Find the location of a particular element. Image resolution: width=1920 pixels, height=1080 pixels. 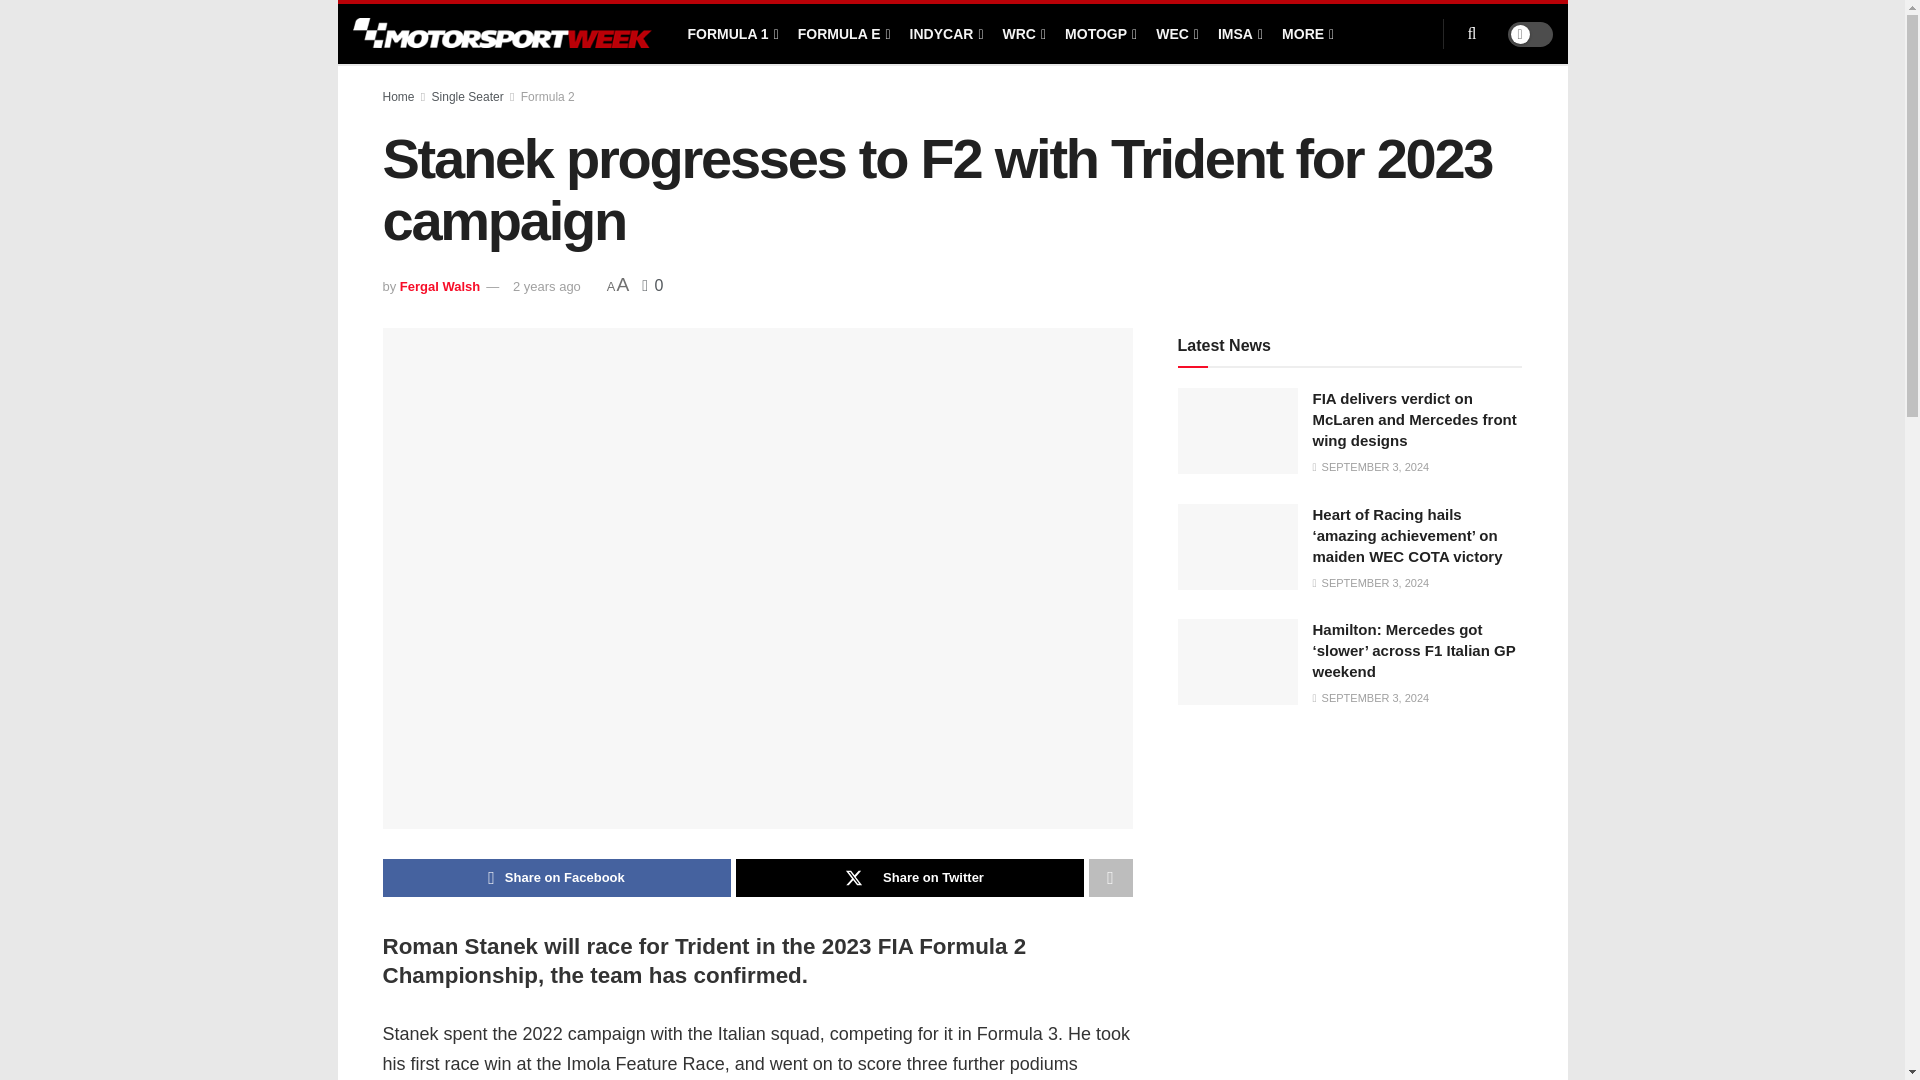

IMSA is located at coordinates (1238, 34).